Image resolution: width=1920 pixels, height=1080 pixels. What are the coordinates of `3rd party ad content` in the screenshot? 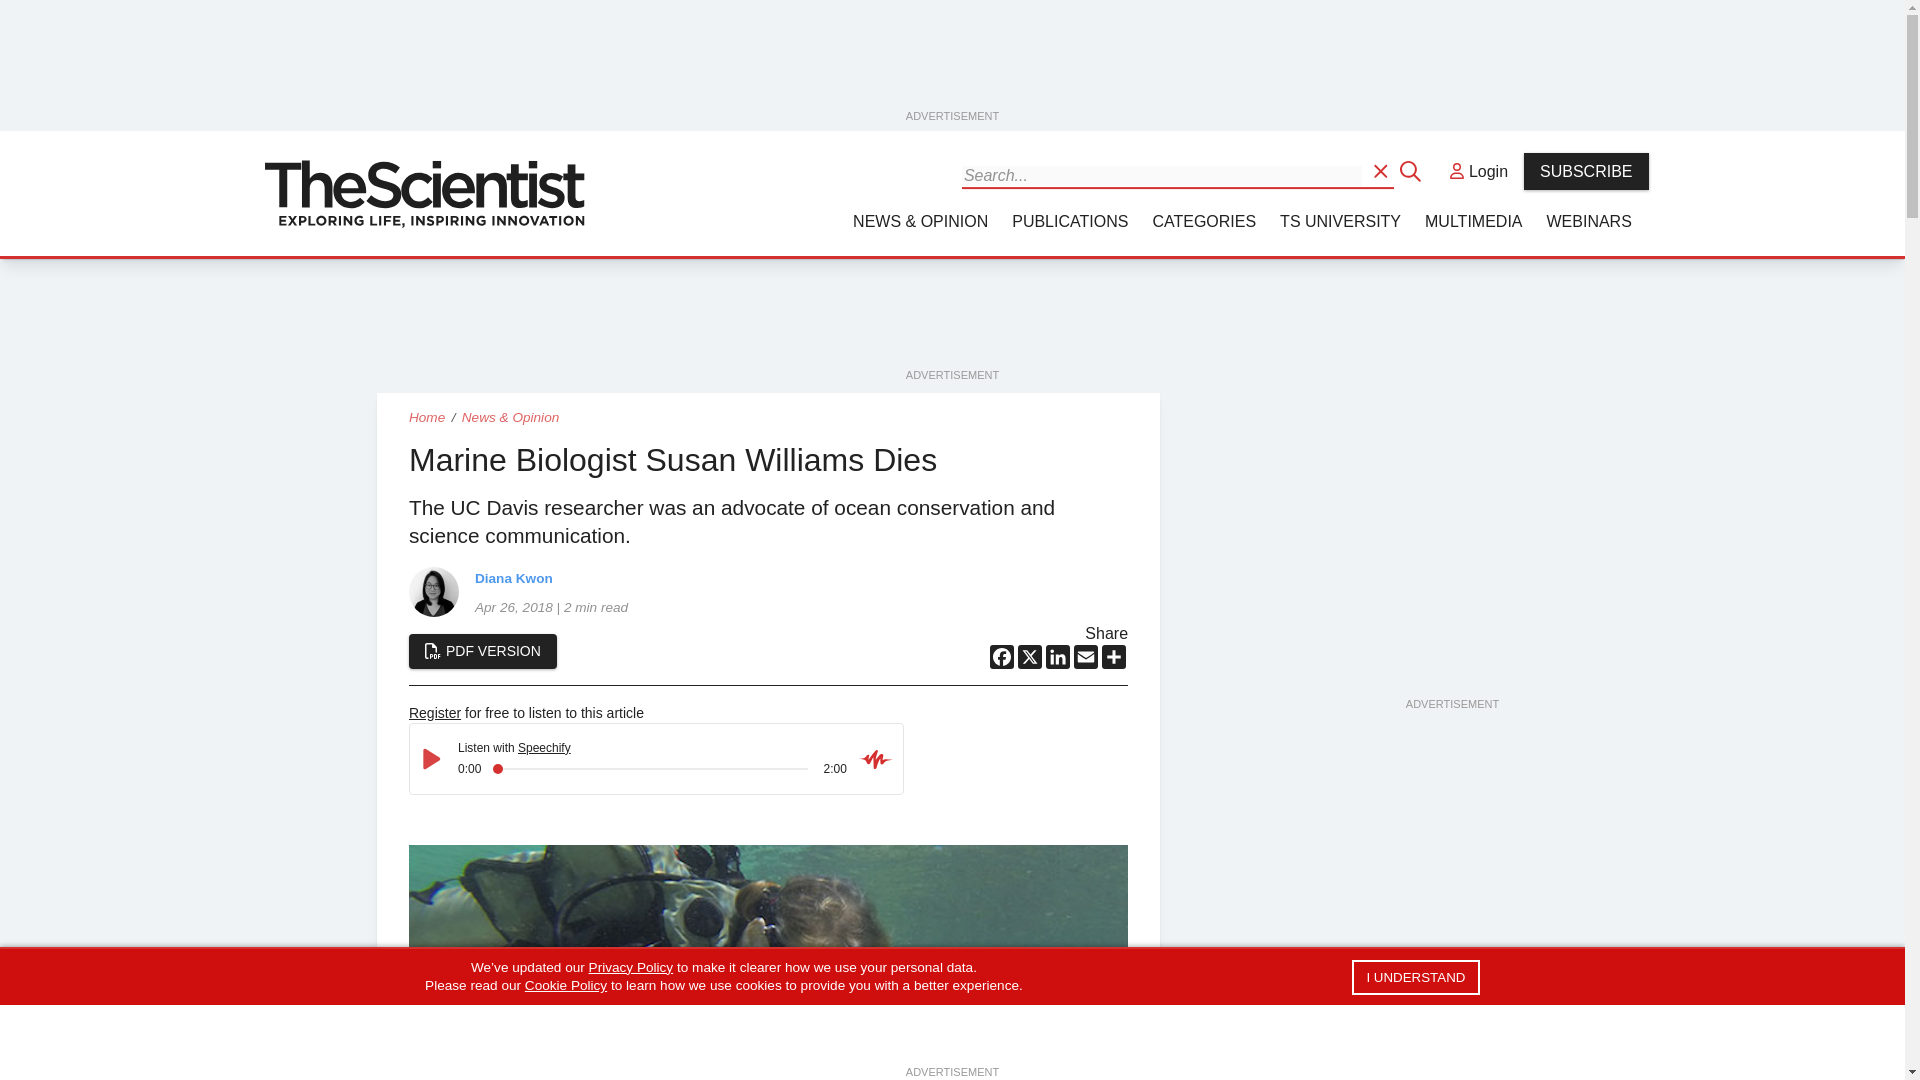 It's located at (1451, 1022).